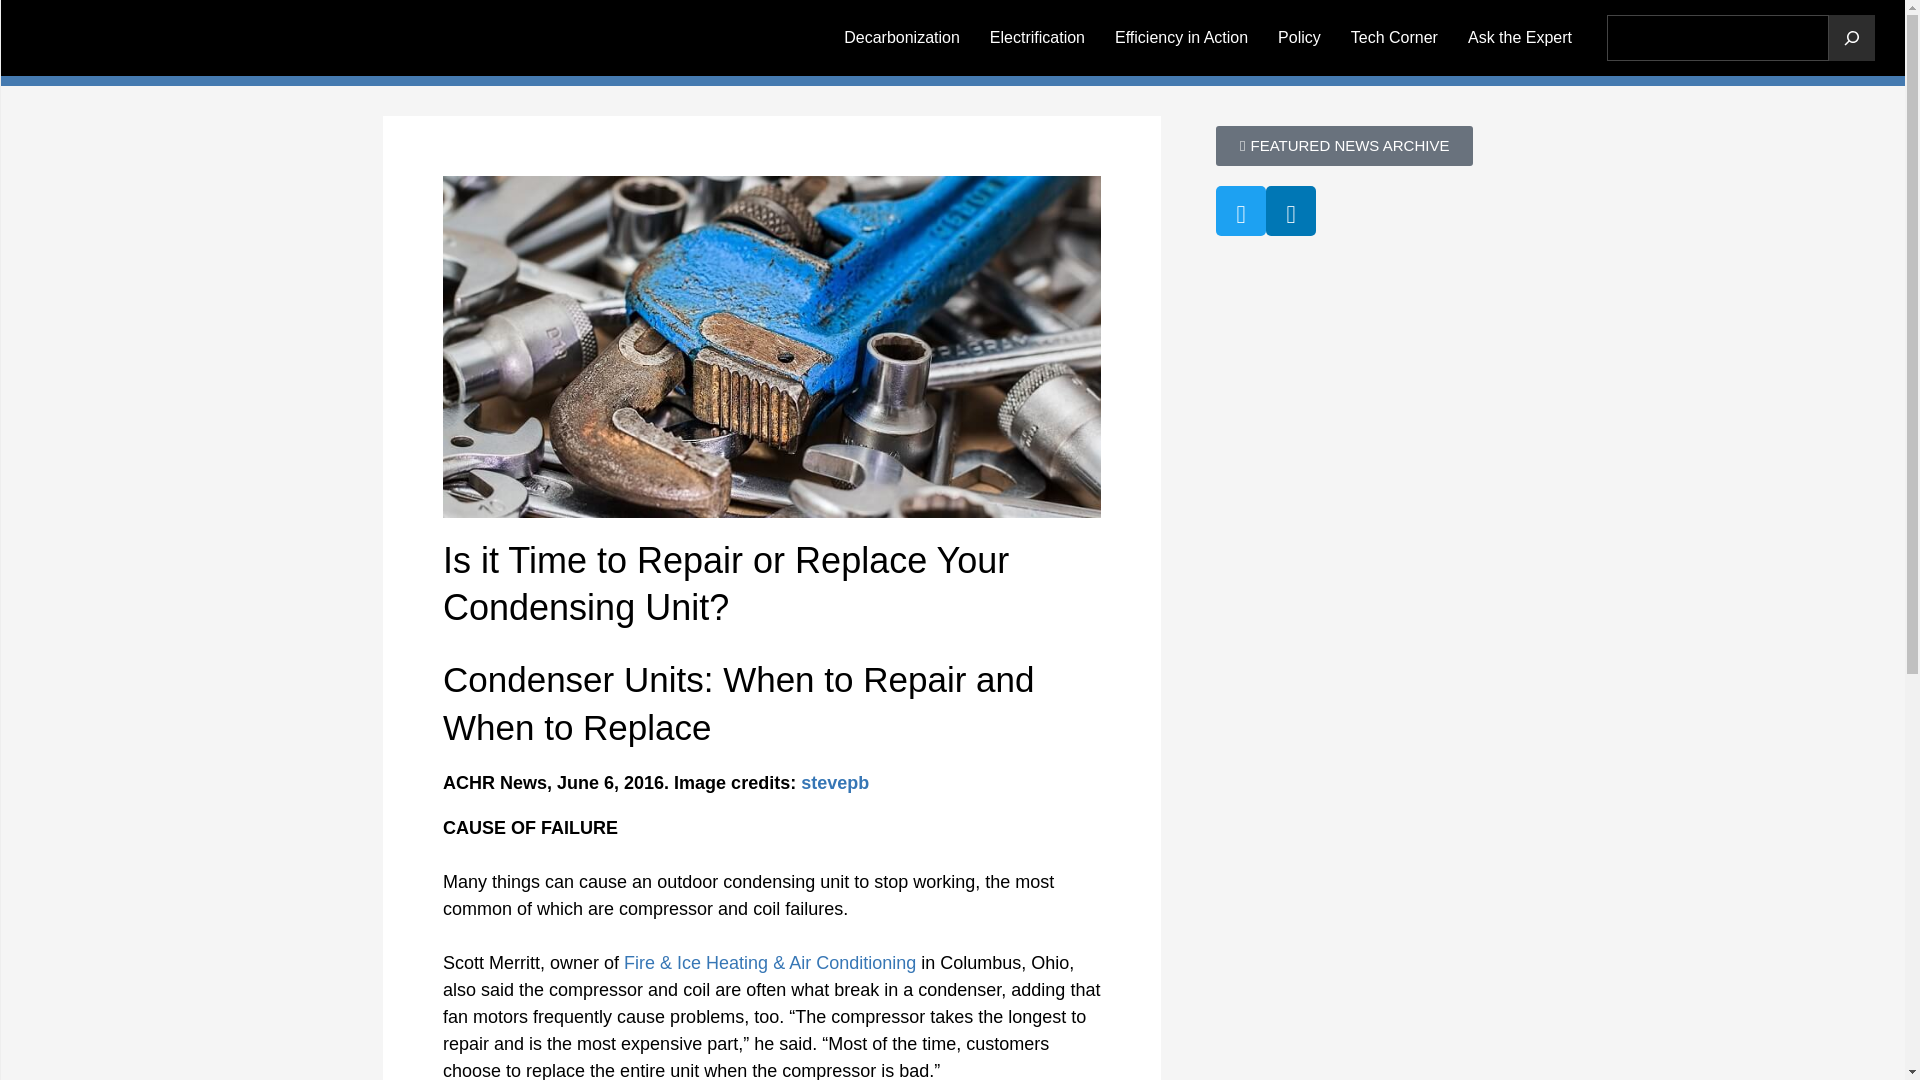 The height and width of the screenshot is (1080, 1920). I want to click on Efficiency in Action, so click(1182, 37).